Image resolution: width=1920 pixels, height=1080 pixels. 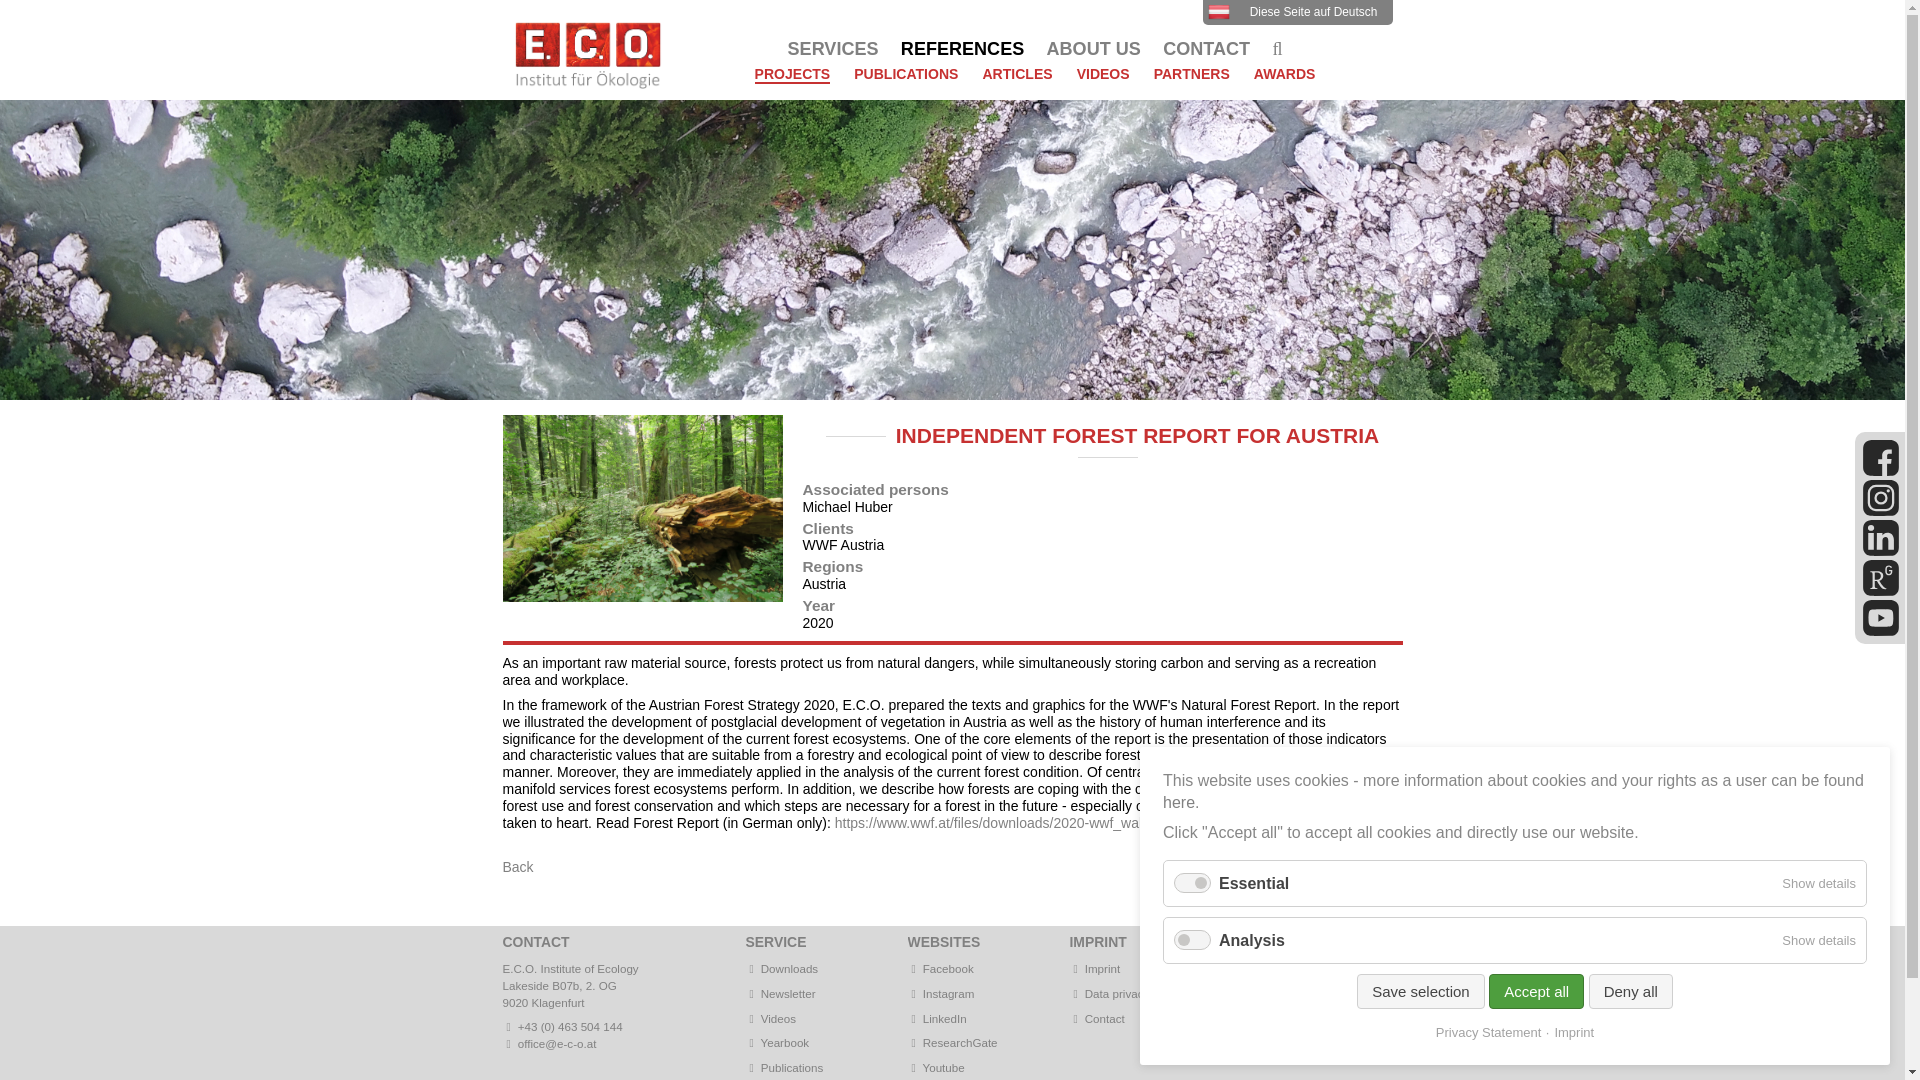 I want to click on PARTNERS, so click(x=1192, y=82).